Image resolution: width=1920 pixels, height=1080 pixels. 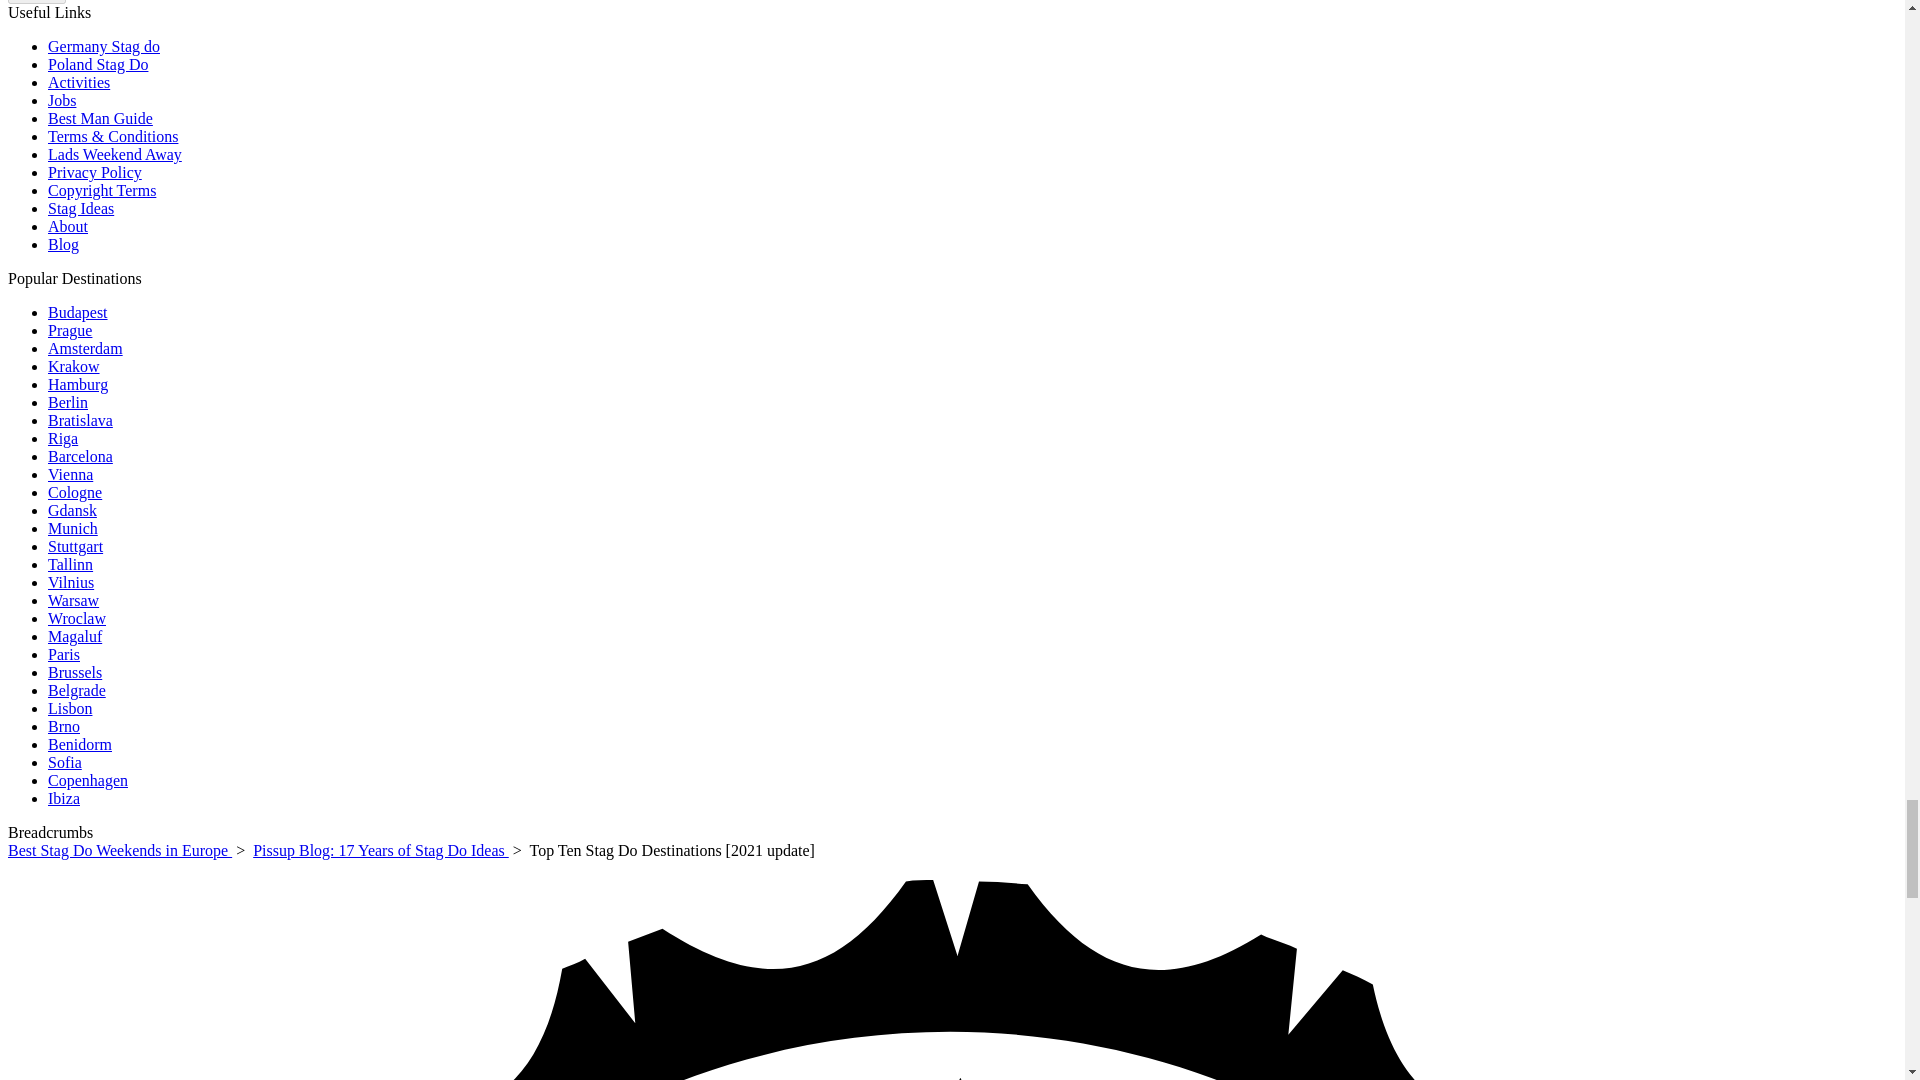 What do you see at coordinates (85, 348) in the screenshot?
I see `Amsterdam Stag Do` at bounding box center [85, 348].